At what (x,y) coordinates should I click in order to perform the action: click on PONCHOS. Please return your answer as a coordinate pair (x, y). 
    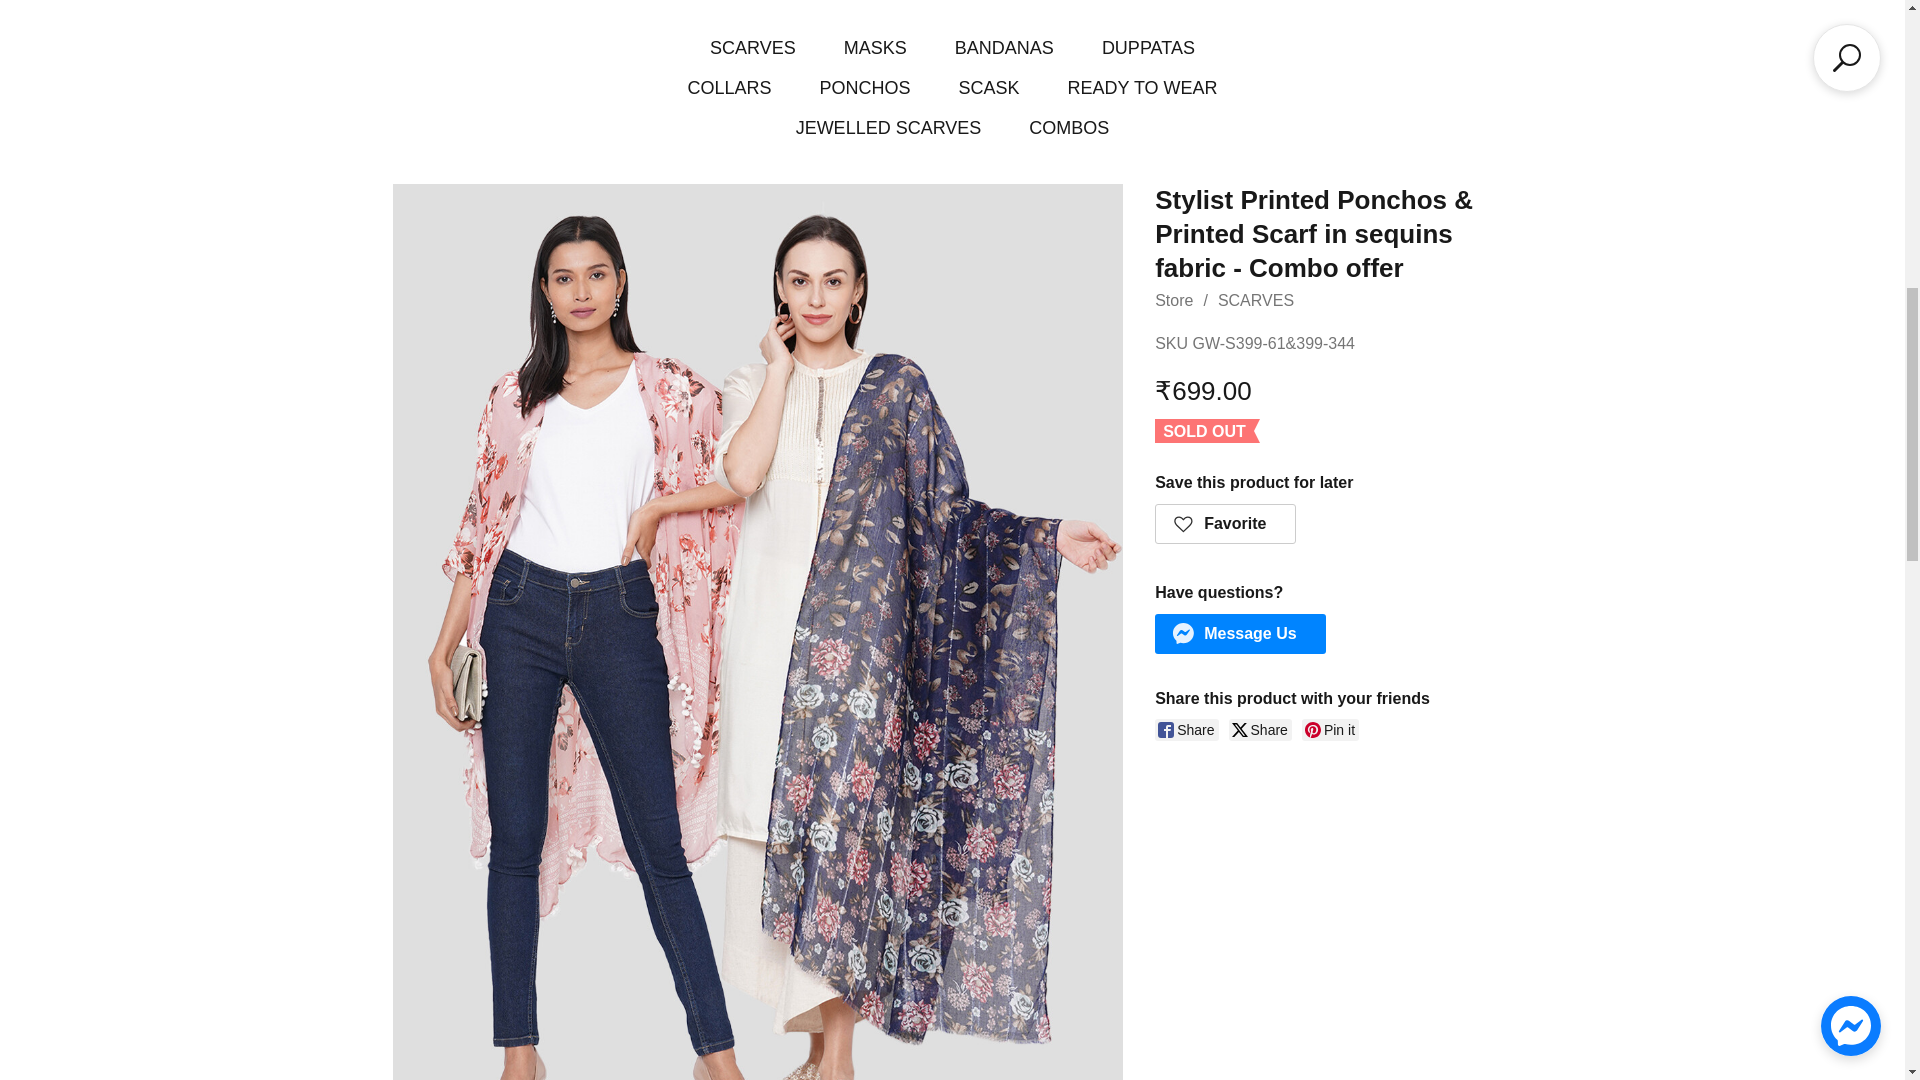
    Looking at the image, I should click on (864, 88).